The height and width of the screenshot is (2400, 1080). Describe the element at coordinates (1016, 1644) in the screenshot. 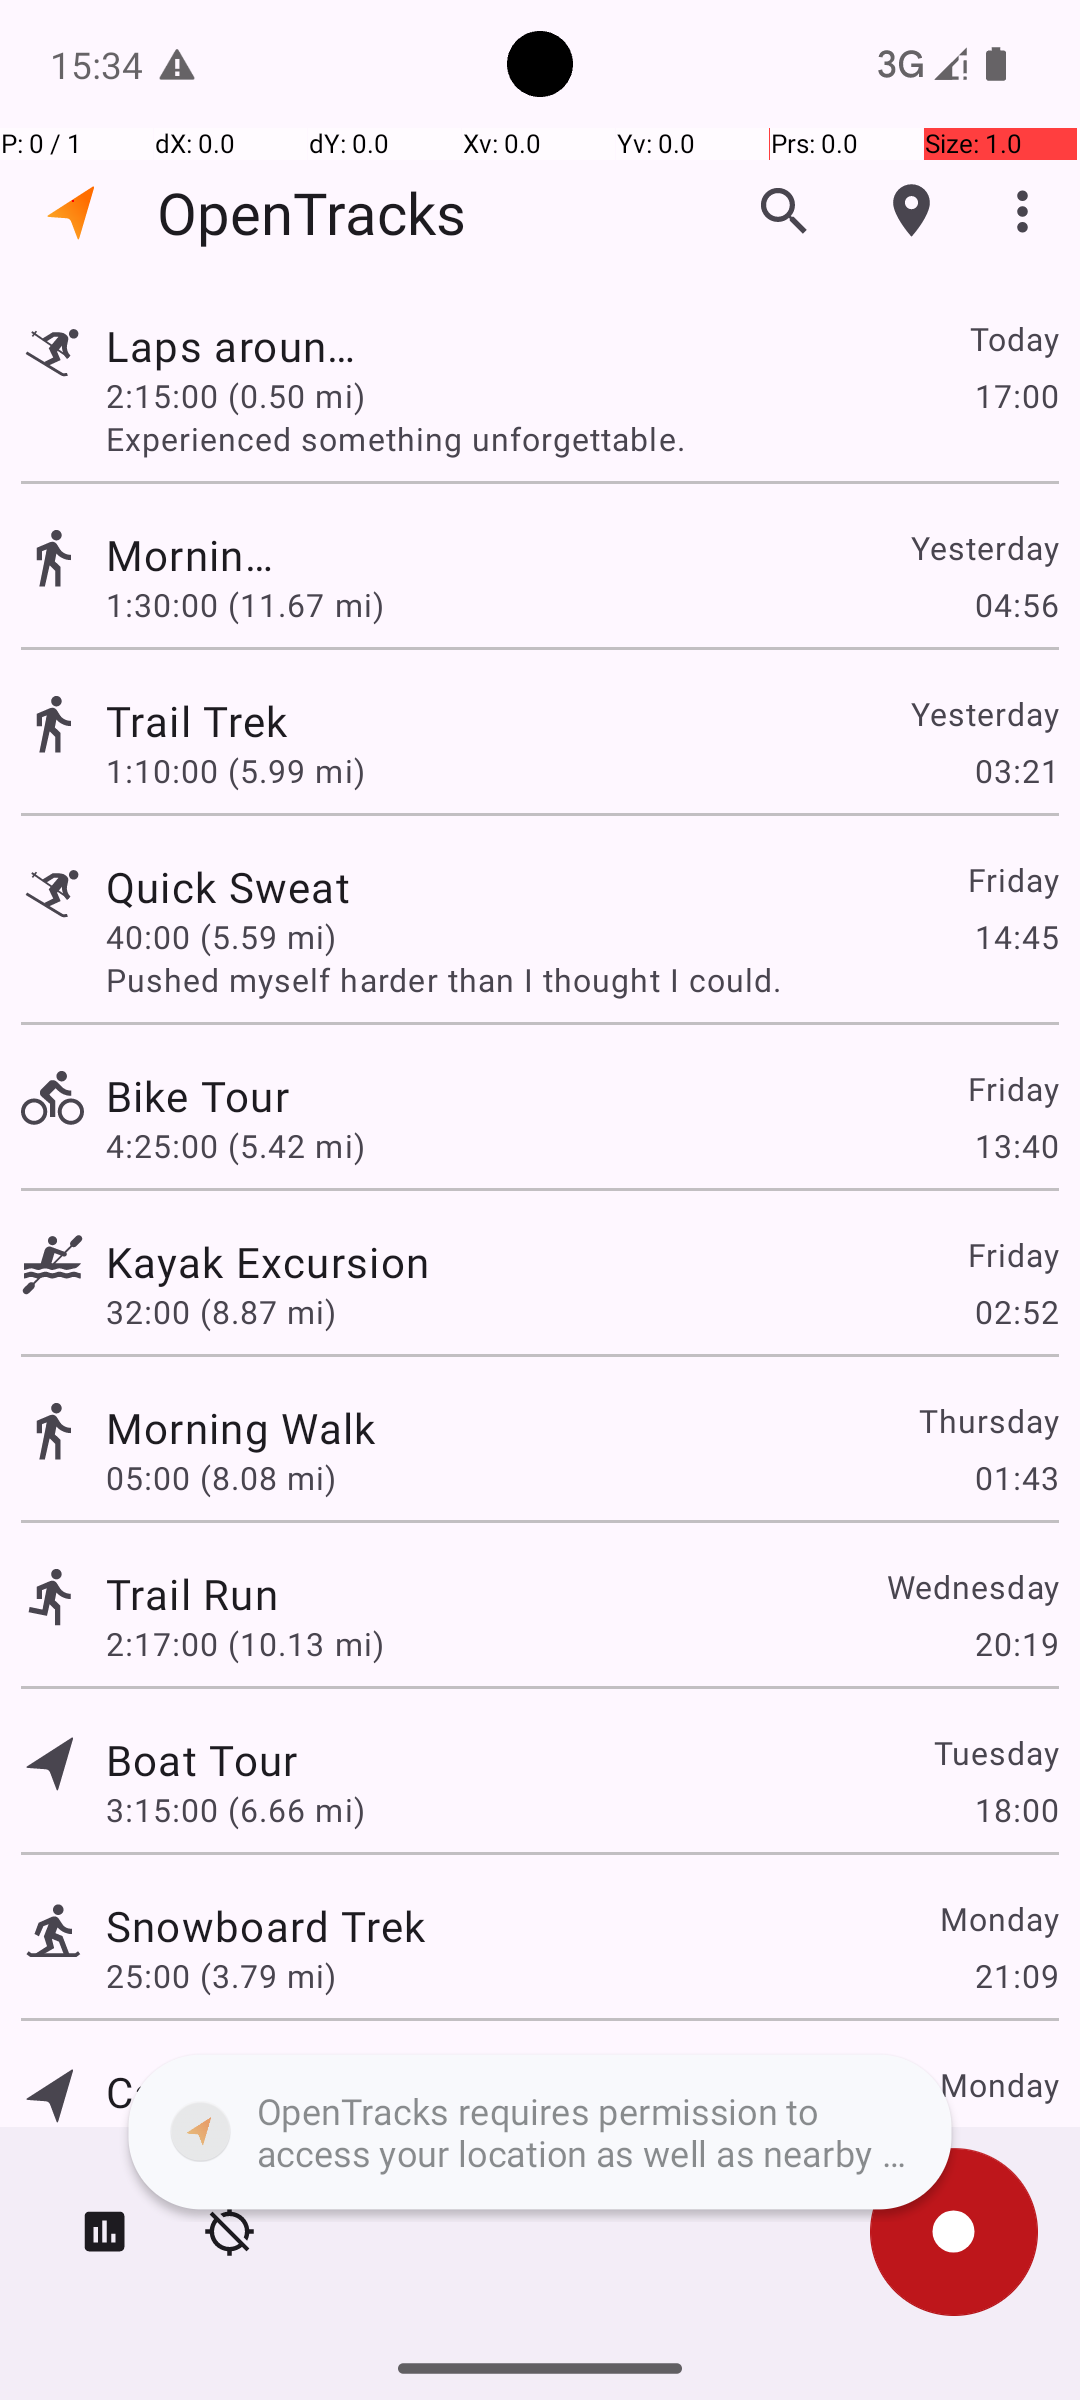

I see `20:19` at that location.